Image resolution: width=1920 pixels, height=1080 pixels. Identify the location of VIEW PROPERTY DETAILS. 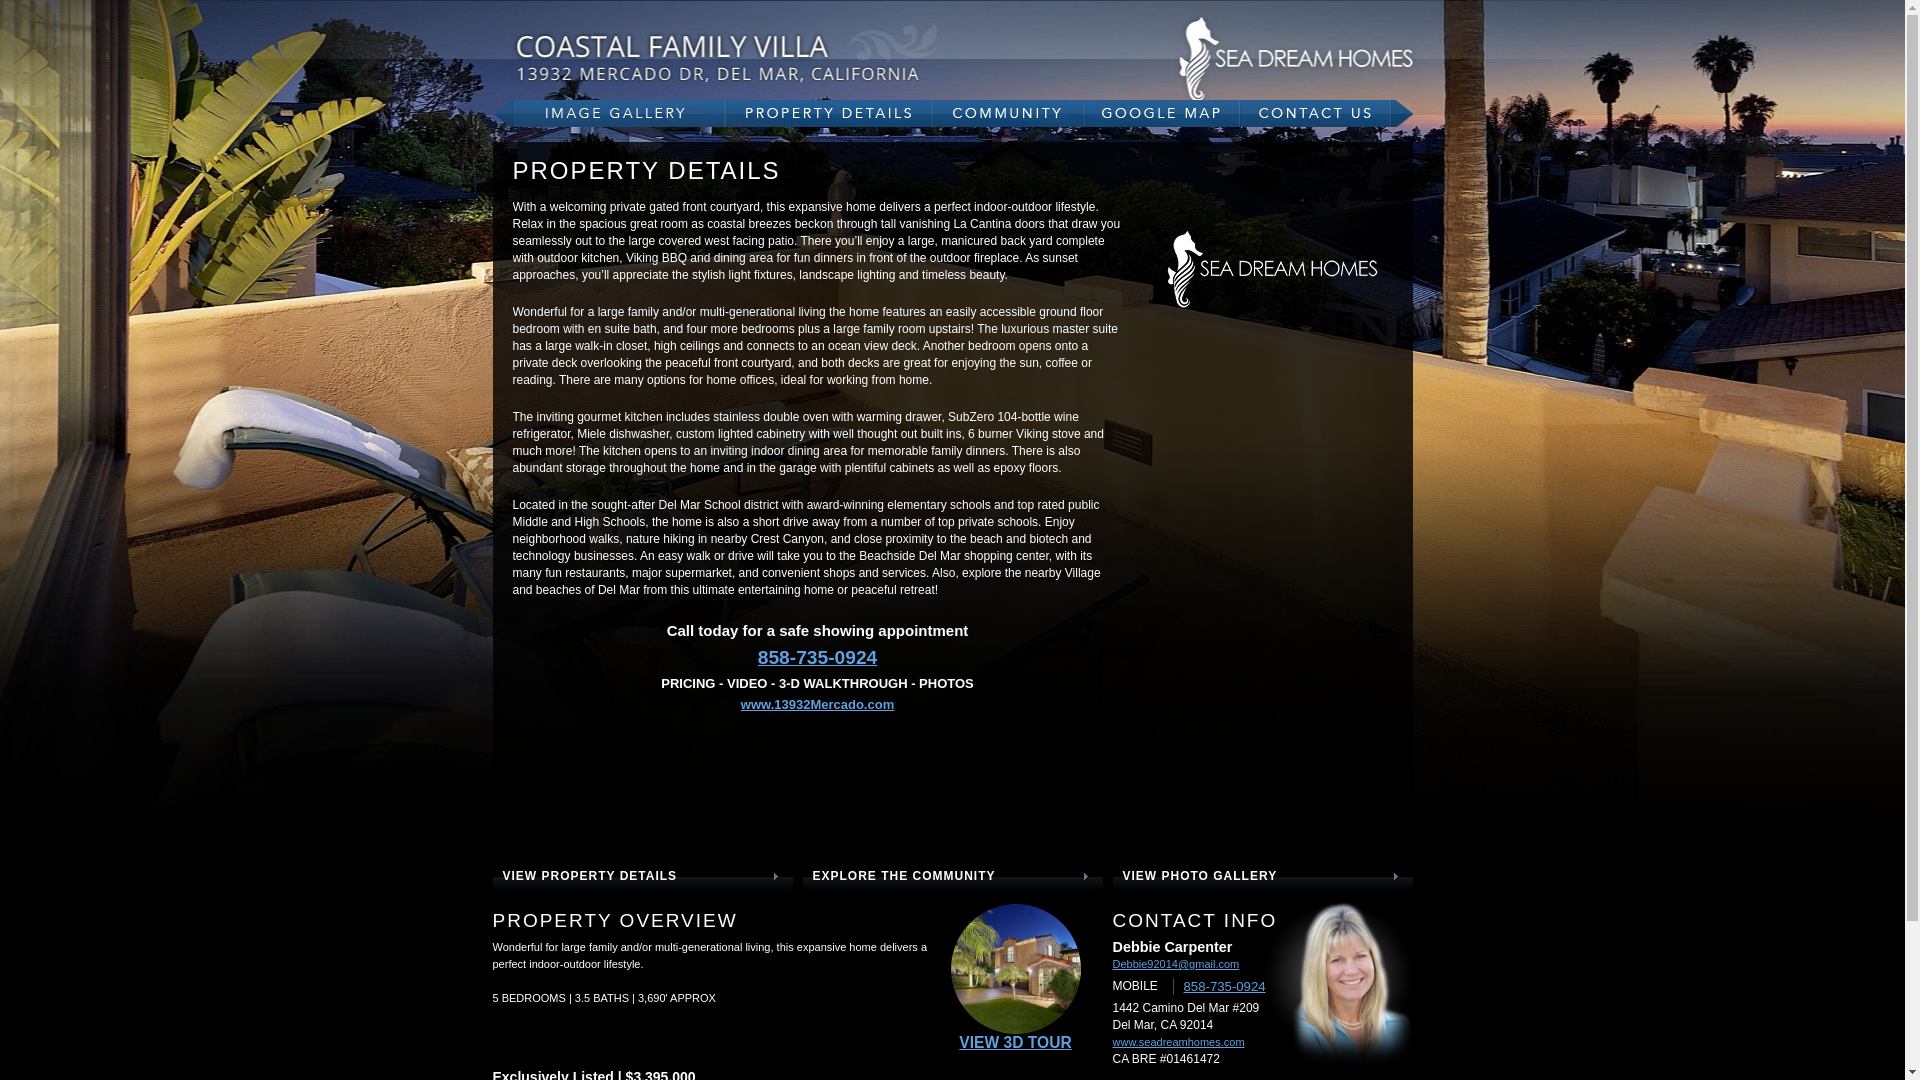
(640, 876).